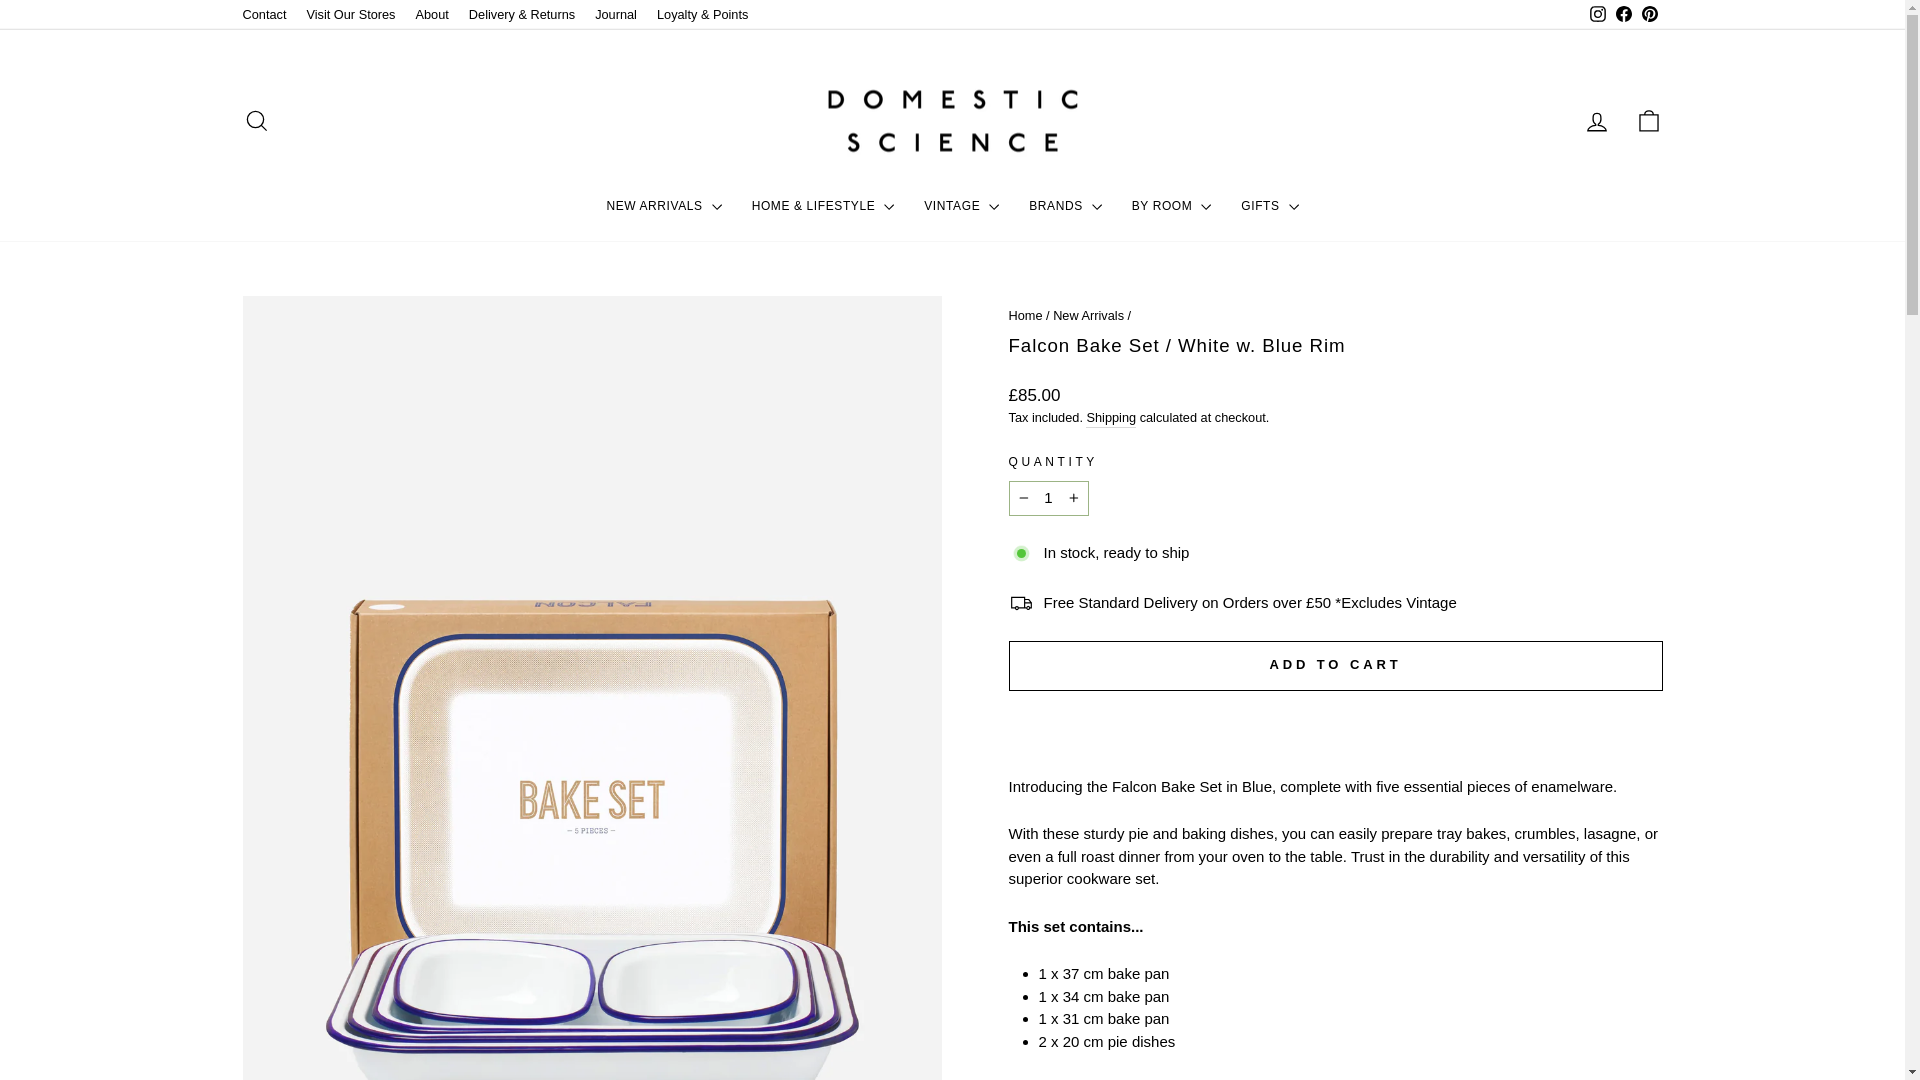 The width and height of the screenshot is (1920, 1080). Describe the element at coordinates (1025, 314) in the screenshot. I see `Back to the frontpage` at that location.